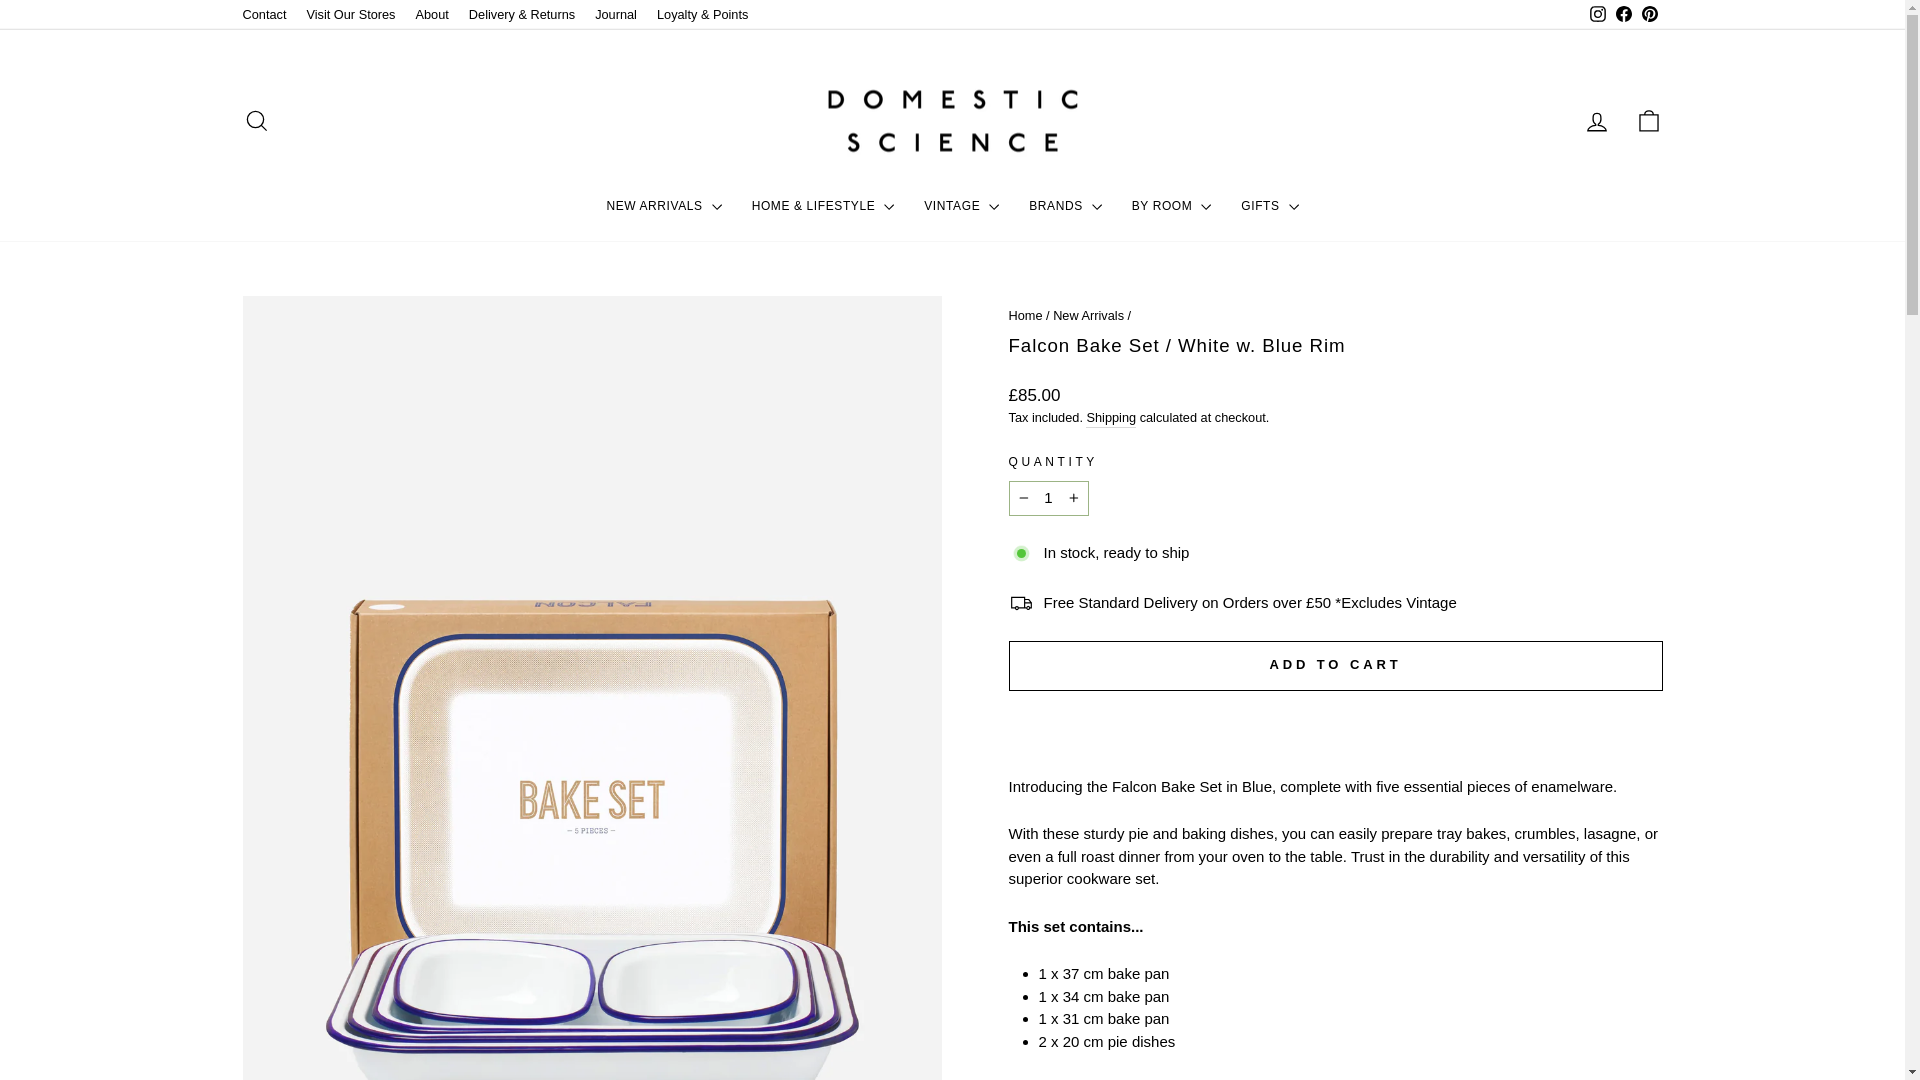 The width and height of the screenshot is (1920, 1080). Describe the element at coordinates (1025, 314) in the screenshot. I see `Back to the frontpage` at that location.